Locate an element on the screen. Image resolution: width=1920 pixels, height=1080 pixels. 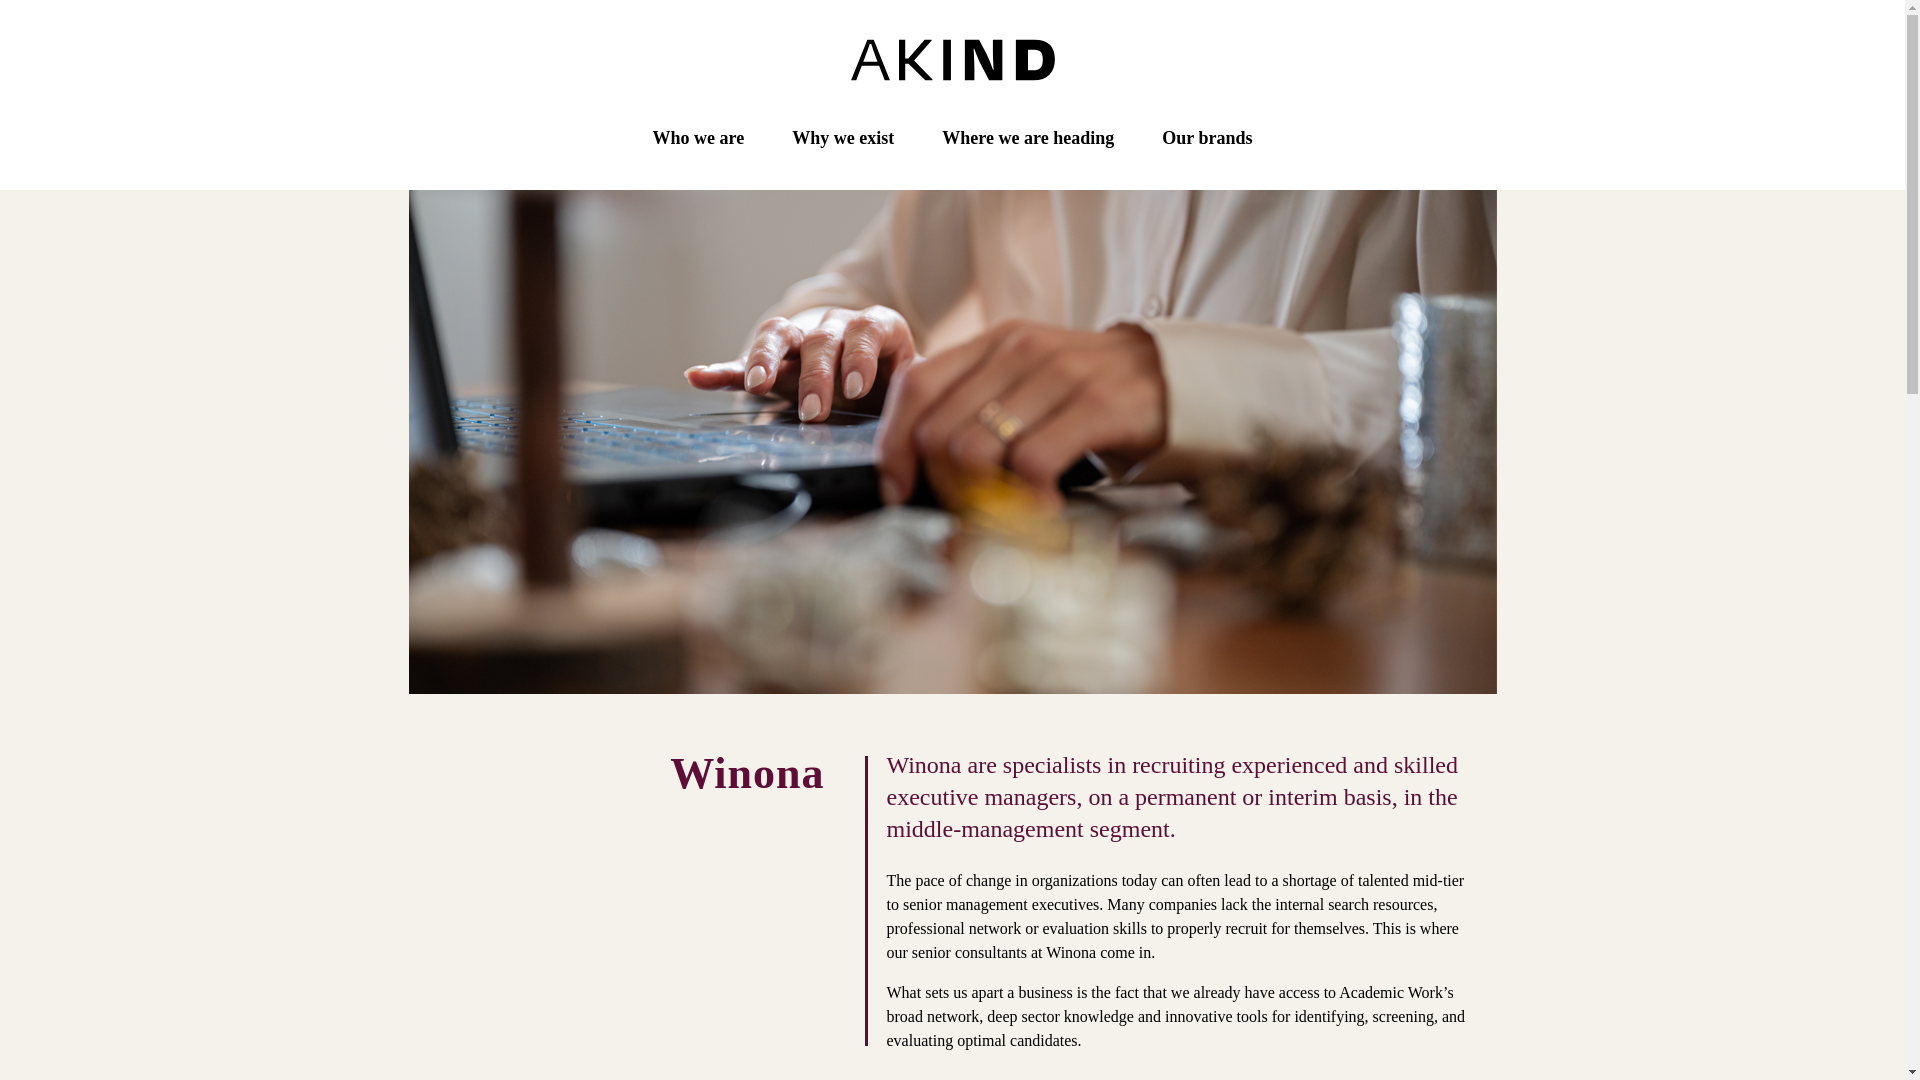
Who we are is located at coordinates (698, 138).